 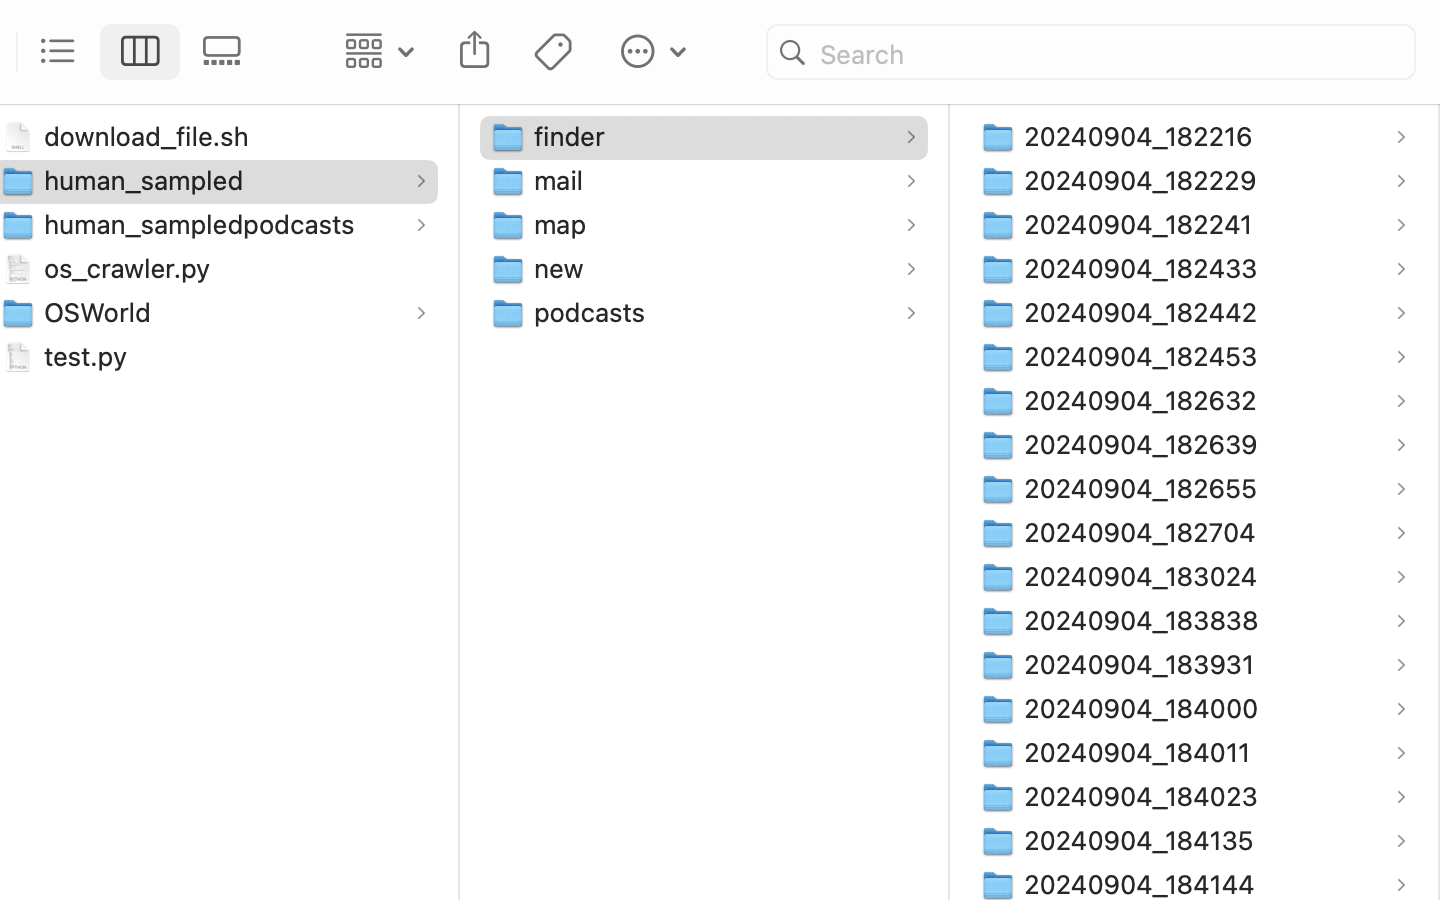 What do you see at coordinates (1145, 488) in the screenshot?
I see `20240904_182655` at bounding box center [1145, 488].